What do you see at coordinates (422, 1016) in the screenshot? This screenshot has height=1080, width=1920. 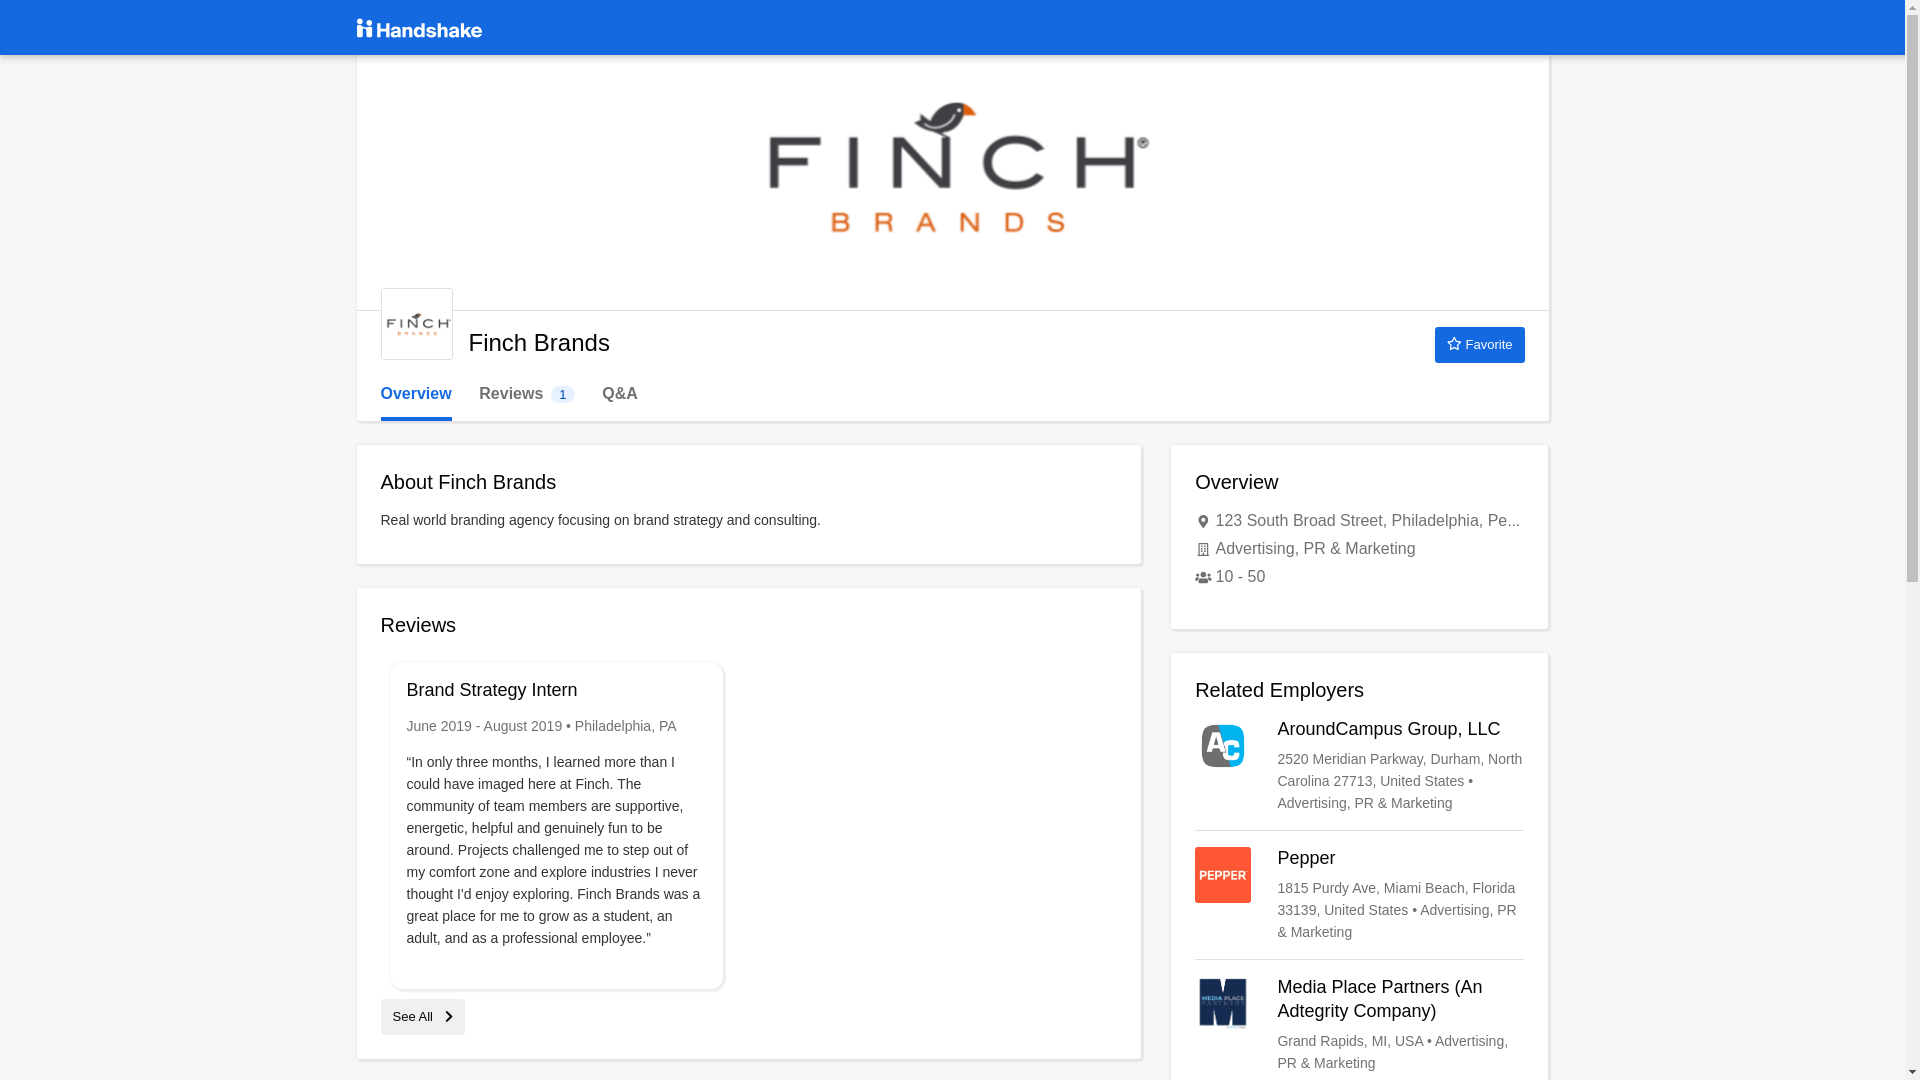 I see `See All` at bounding box center [422, 1016].